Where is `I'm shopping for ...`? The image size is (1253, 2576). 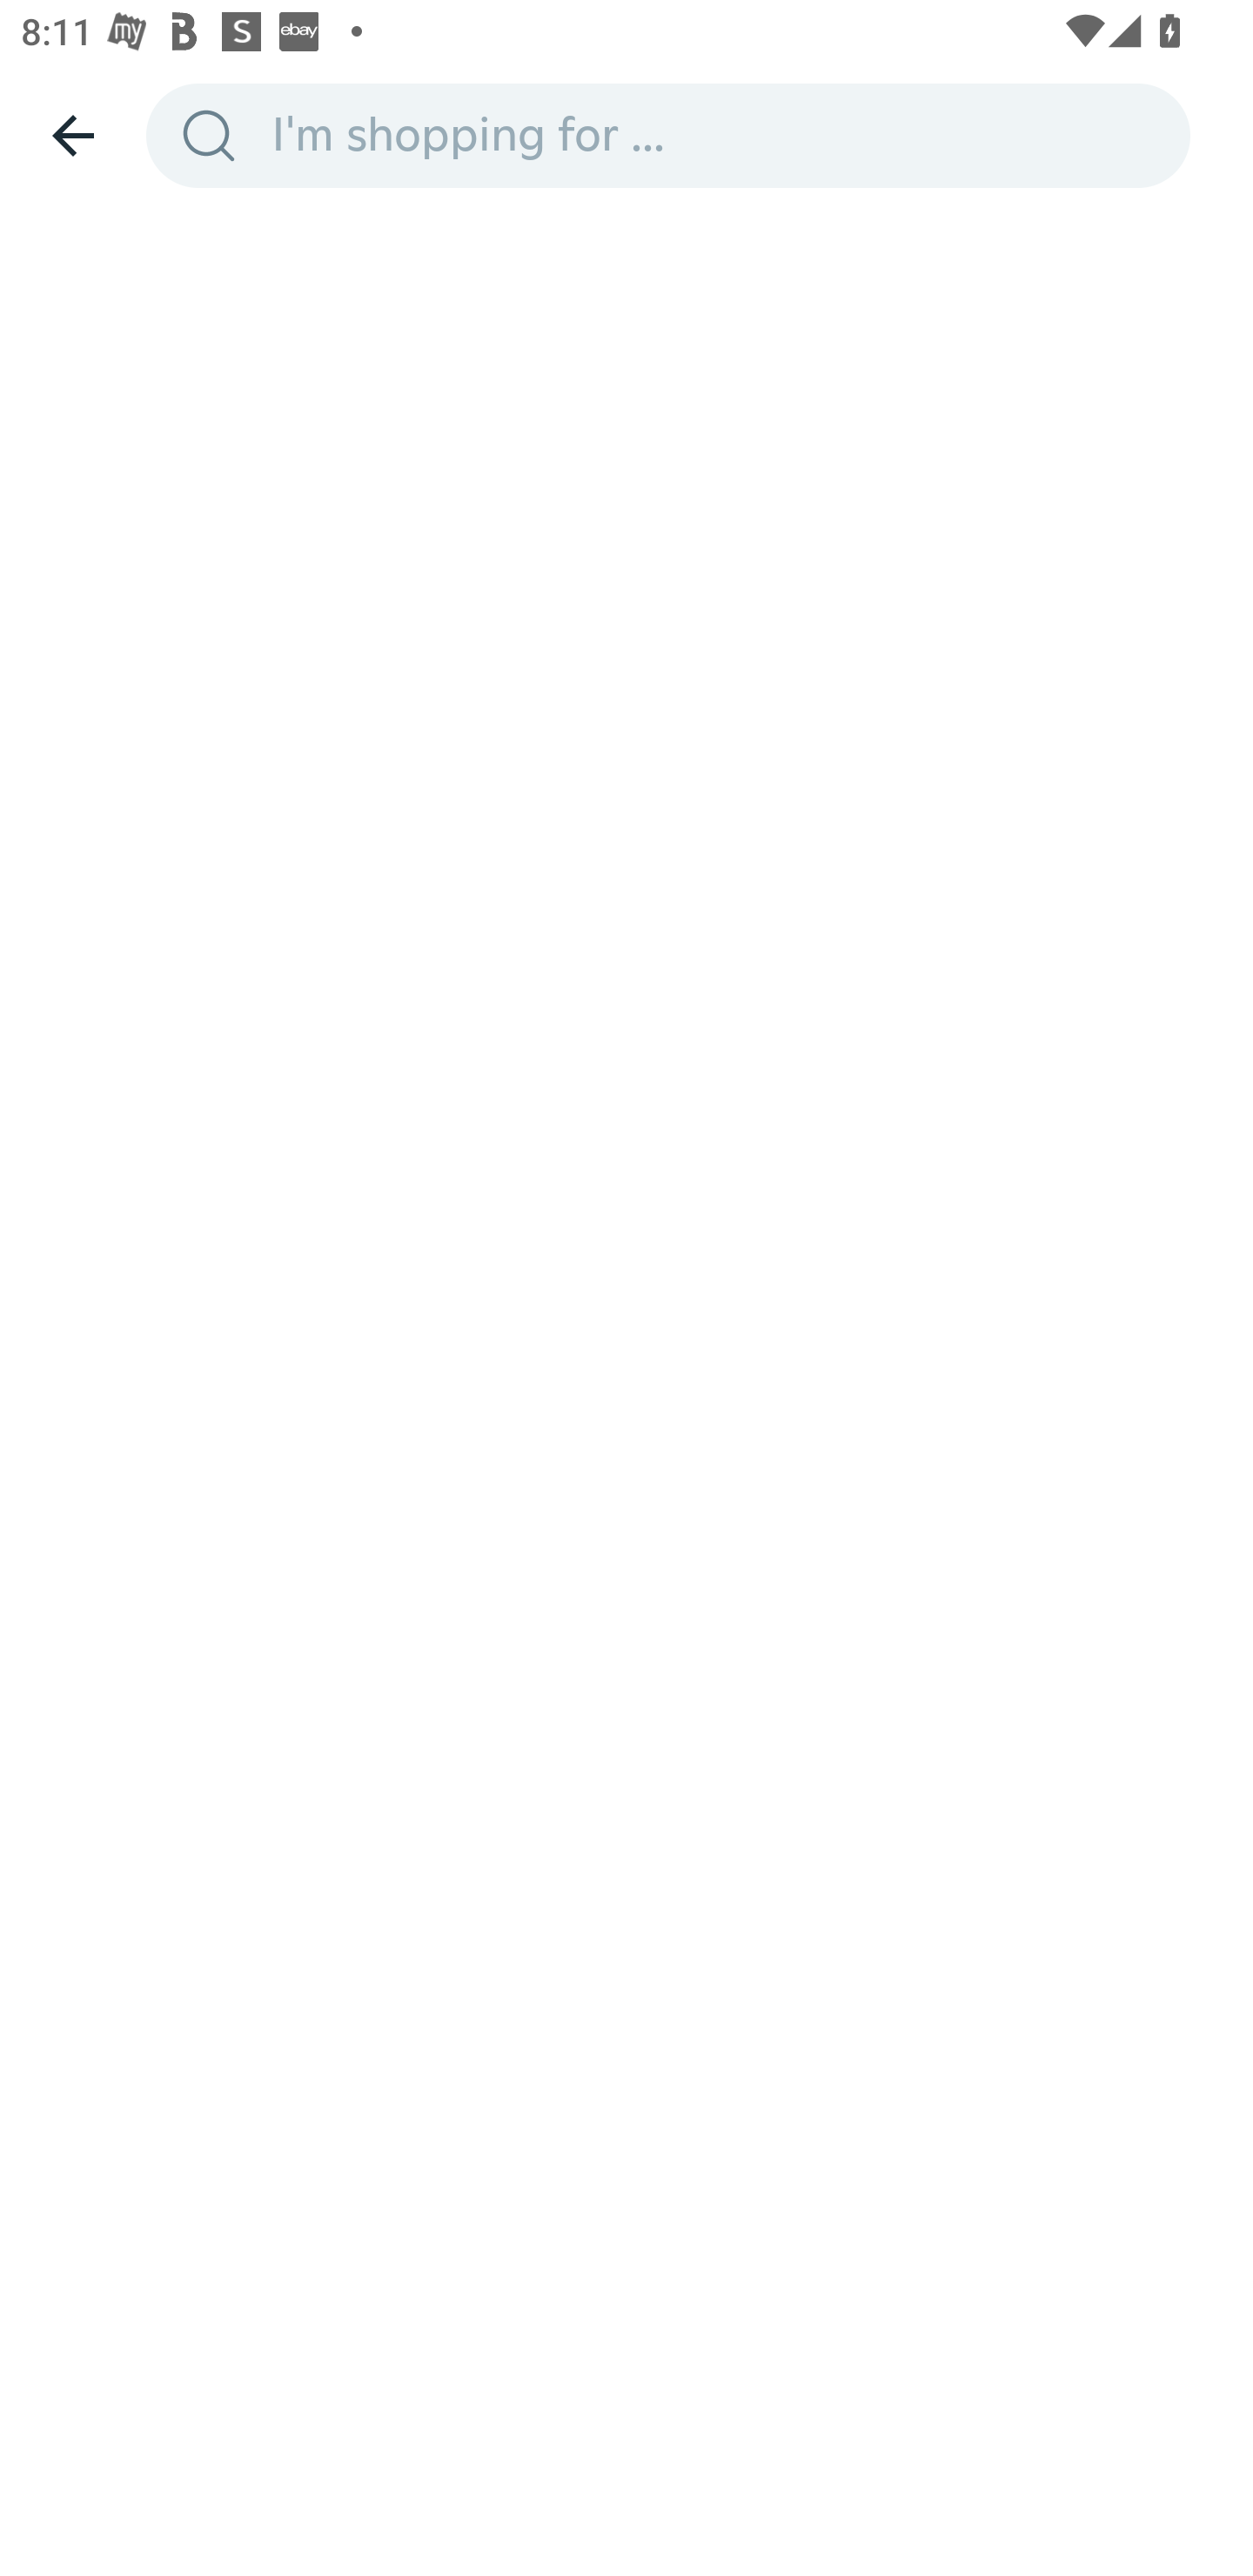 I'm shopping for ... is located at coordinates (720, 134).